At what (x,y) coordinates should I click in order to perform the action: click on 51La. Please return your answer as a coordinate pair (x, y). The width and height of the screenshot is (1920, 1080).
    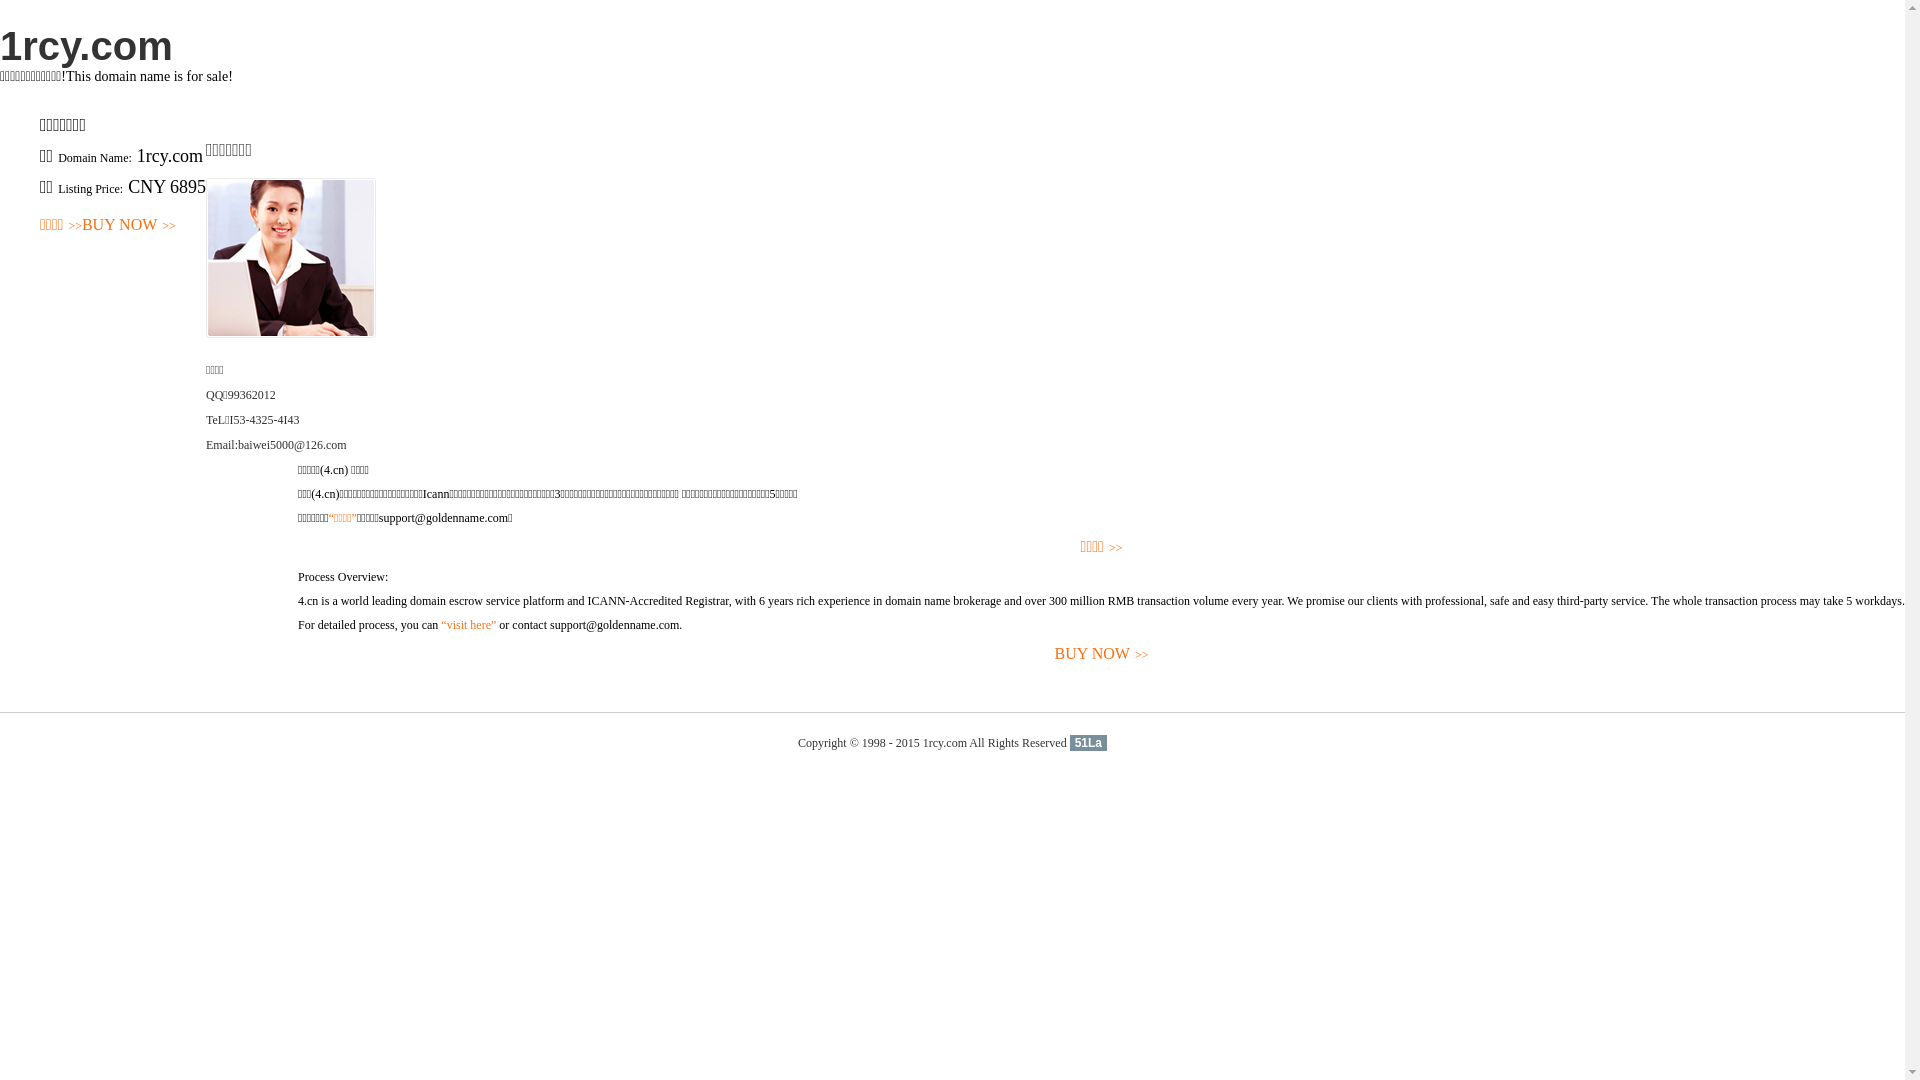
    Looking at the image, I should click on (1088, 743).